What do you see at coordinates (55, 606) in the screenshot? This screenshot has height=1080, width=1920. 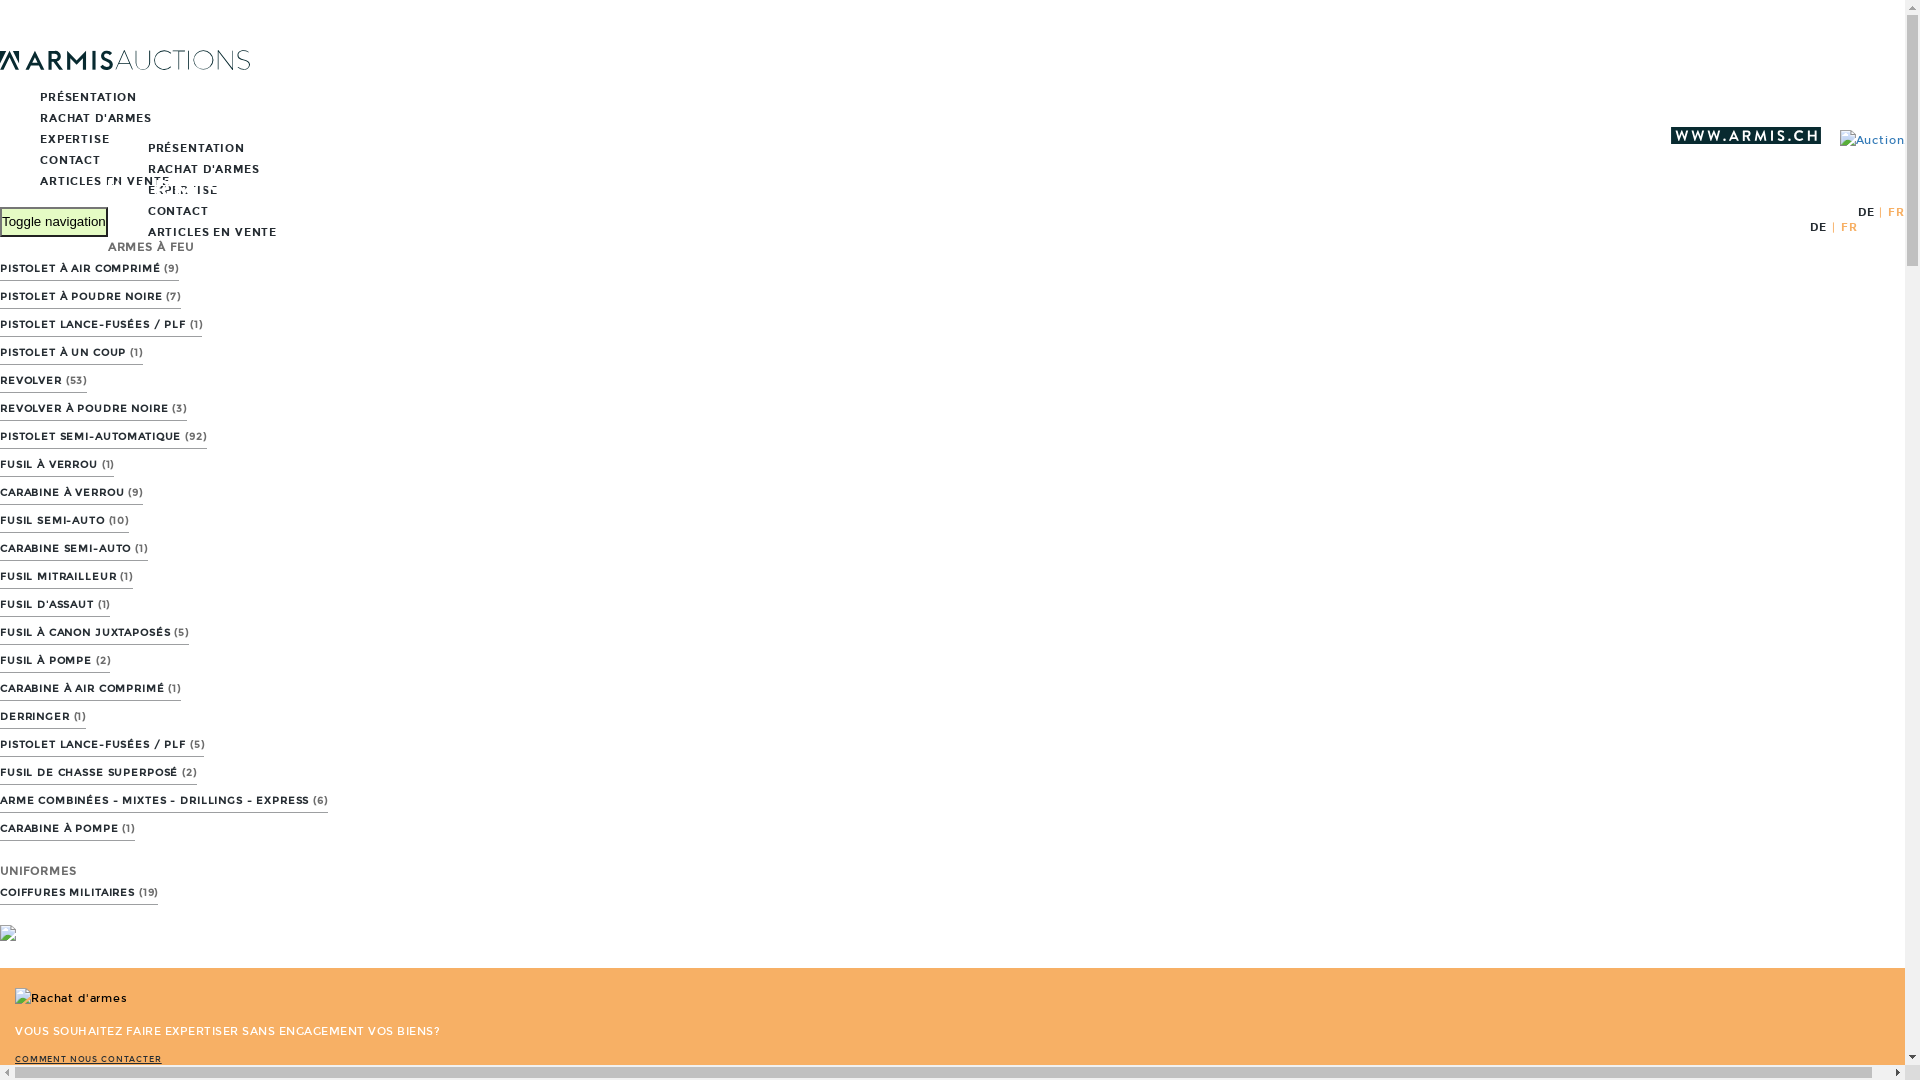 I see `FUSIL D'ASSAUT (1)` at bounding box center [55, 606].